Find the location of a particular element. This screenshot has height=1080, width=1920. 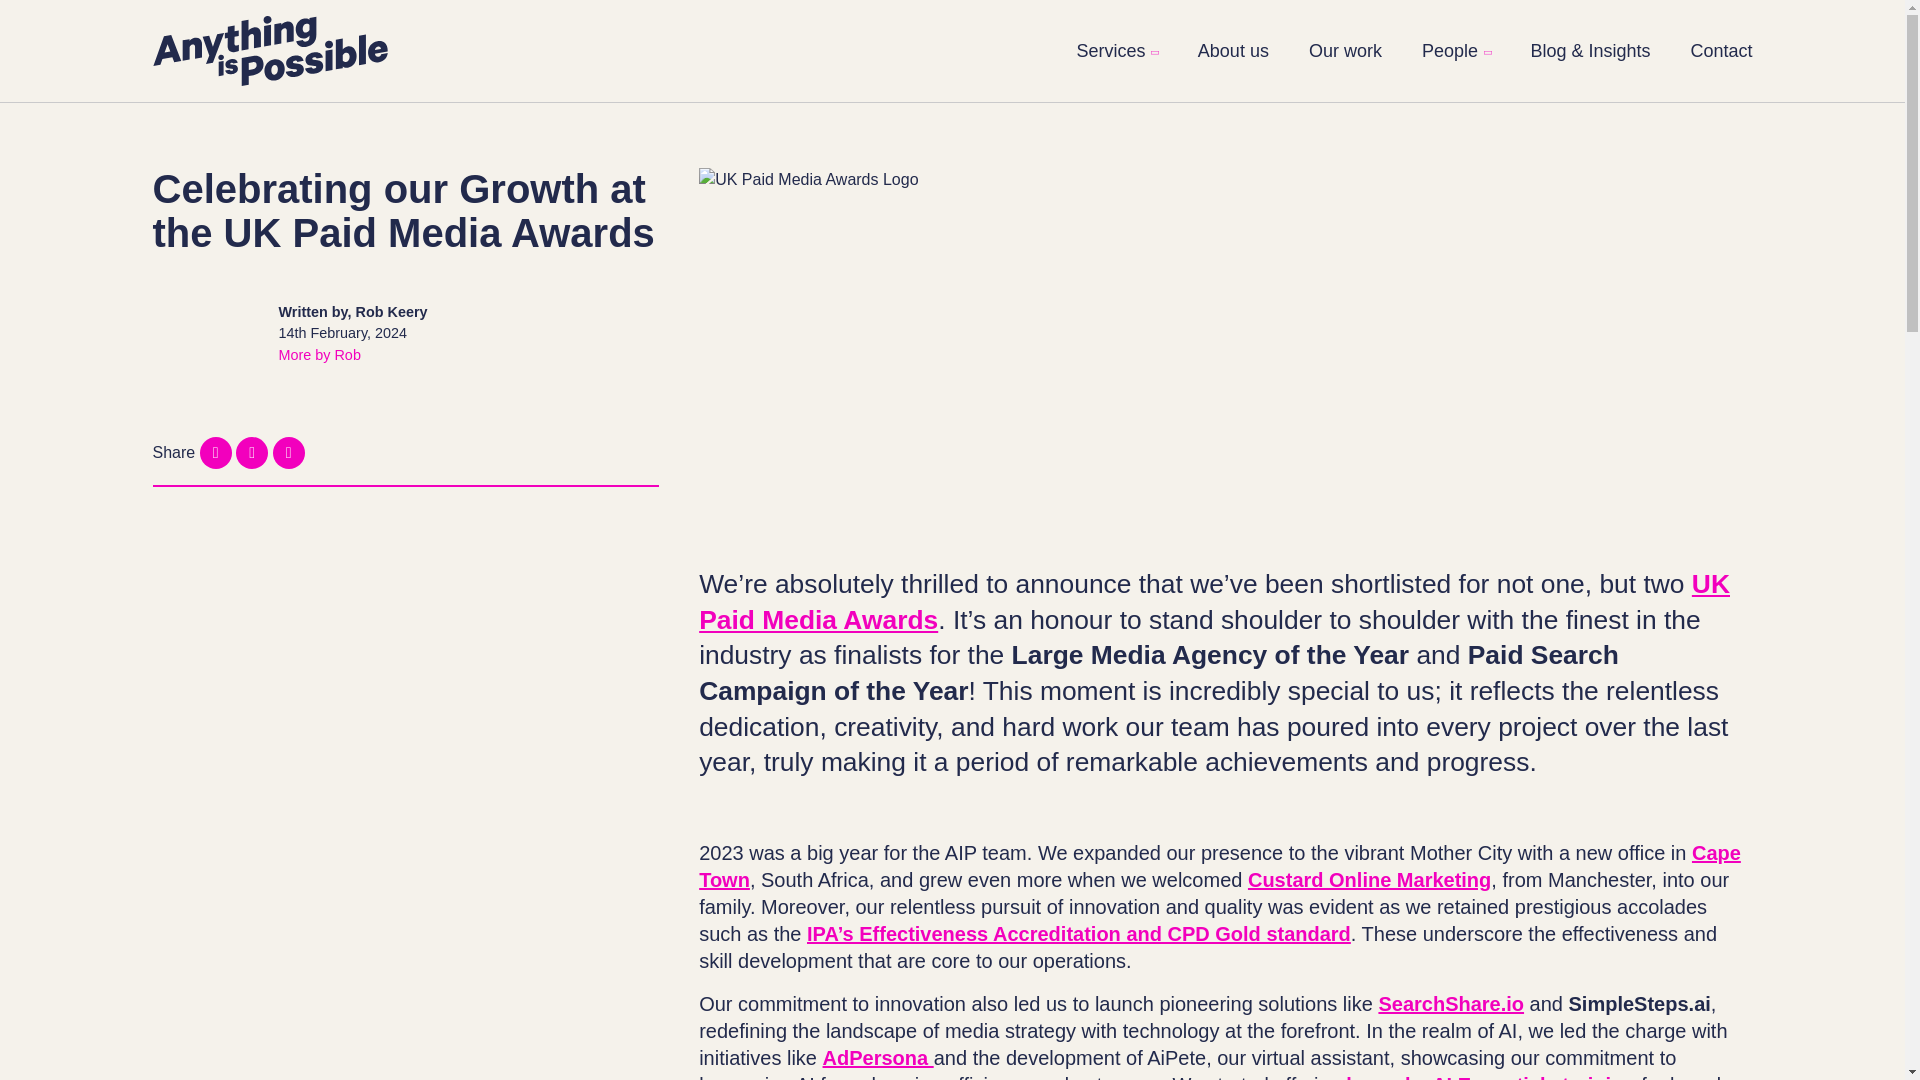

bespoke AI Essentials training is located at coordinates (1490, 1076).